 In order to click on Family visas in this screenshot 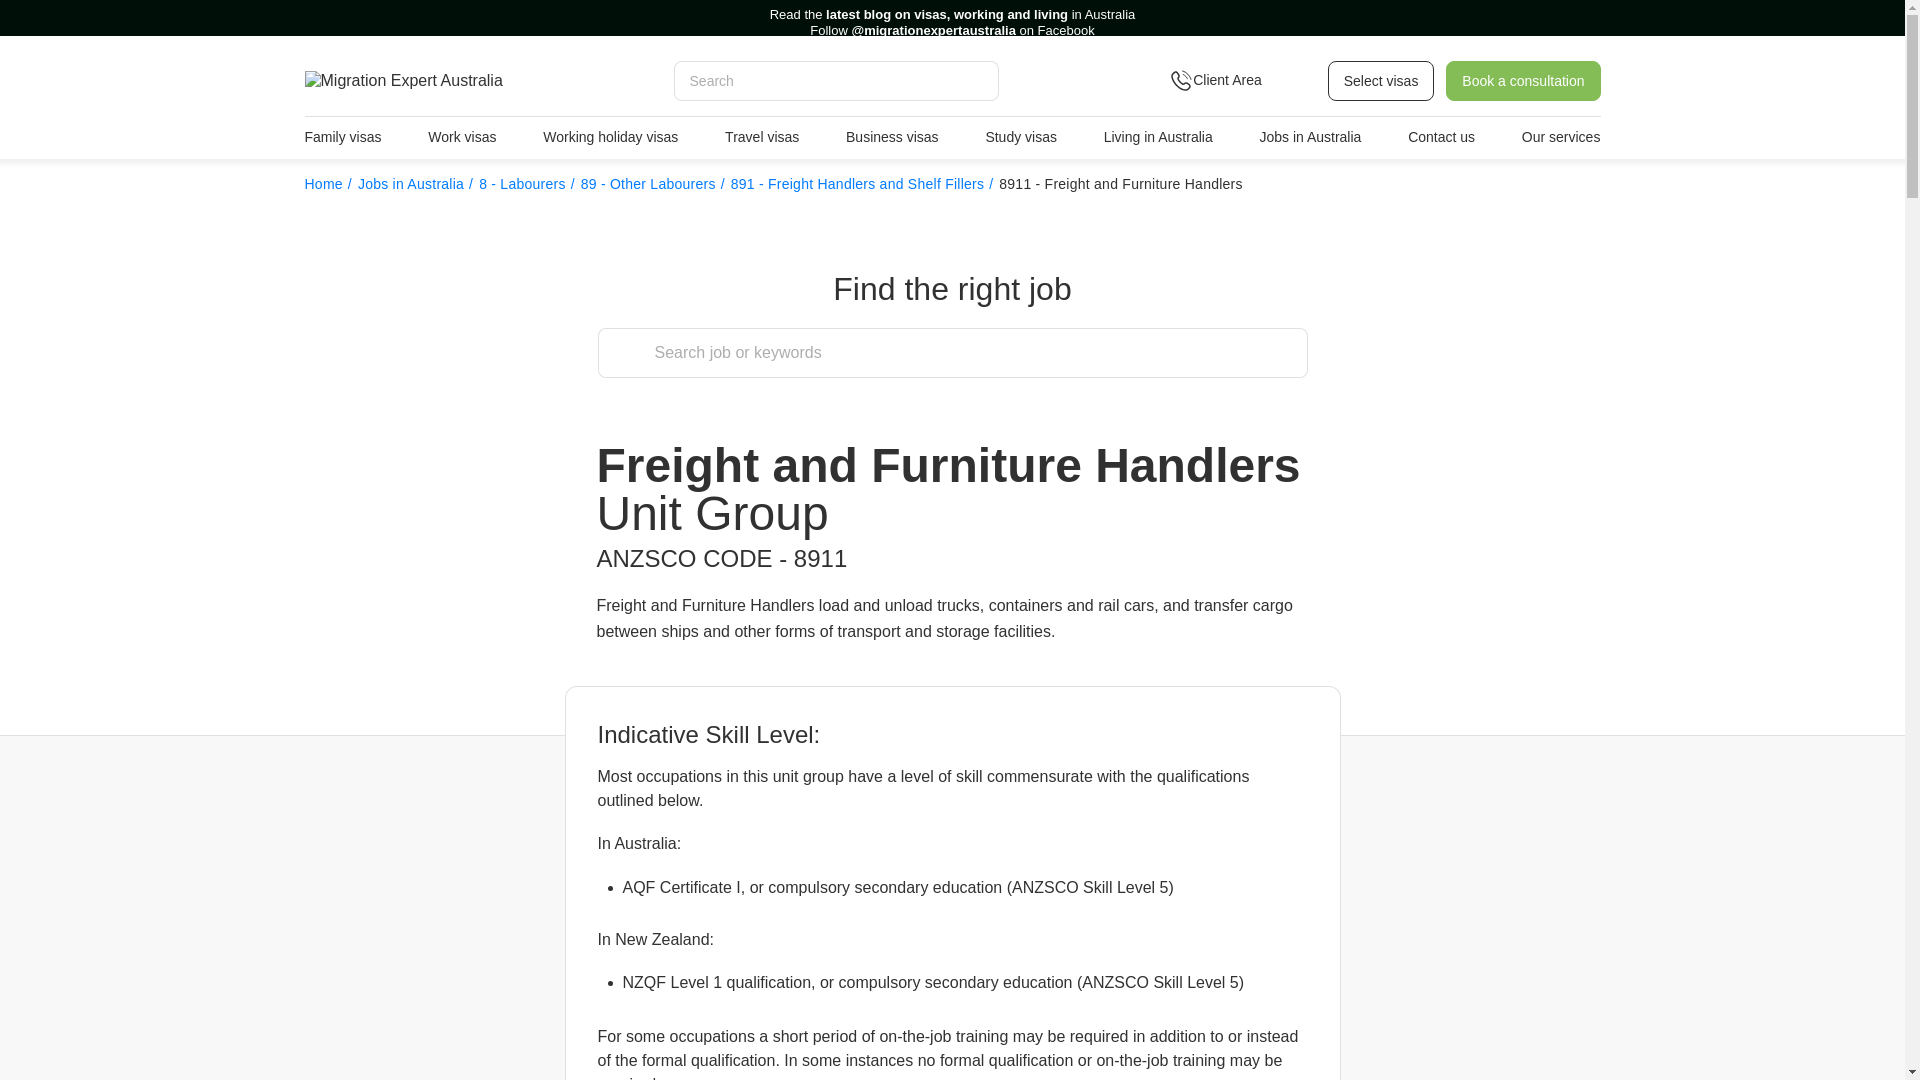, I will do `click(342, 137)`.